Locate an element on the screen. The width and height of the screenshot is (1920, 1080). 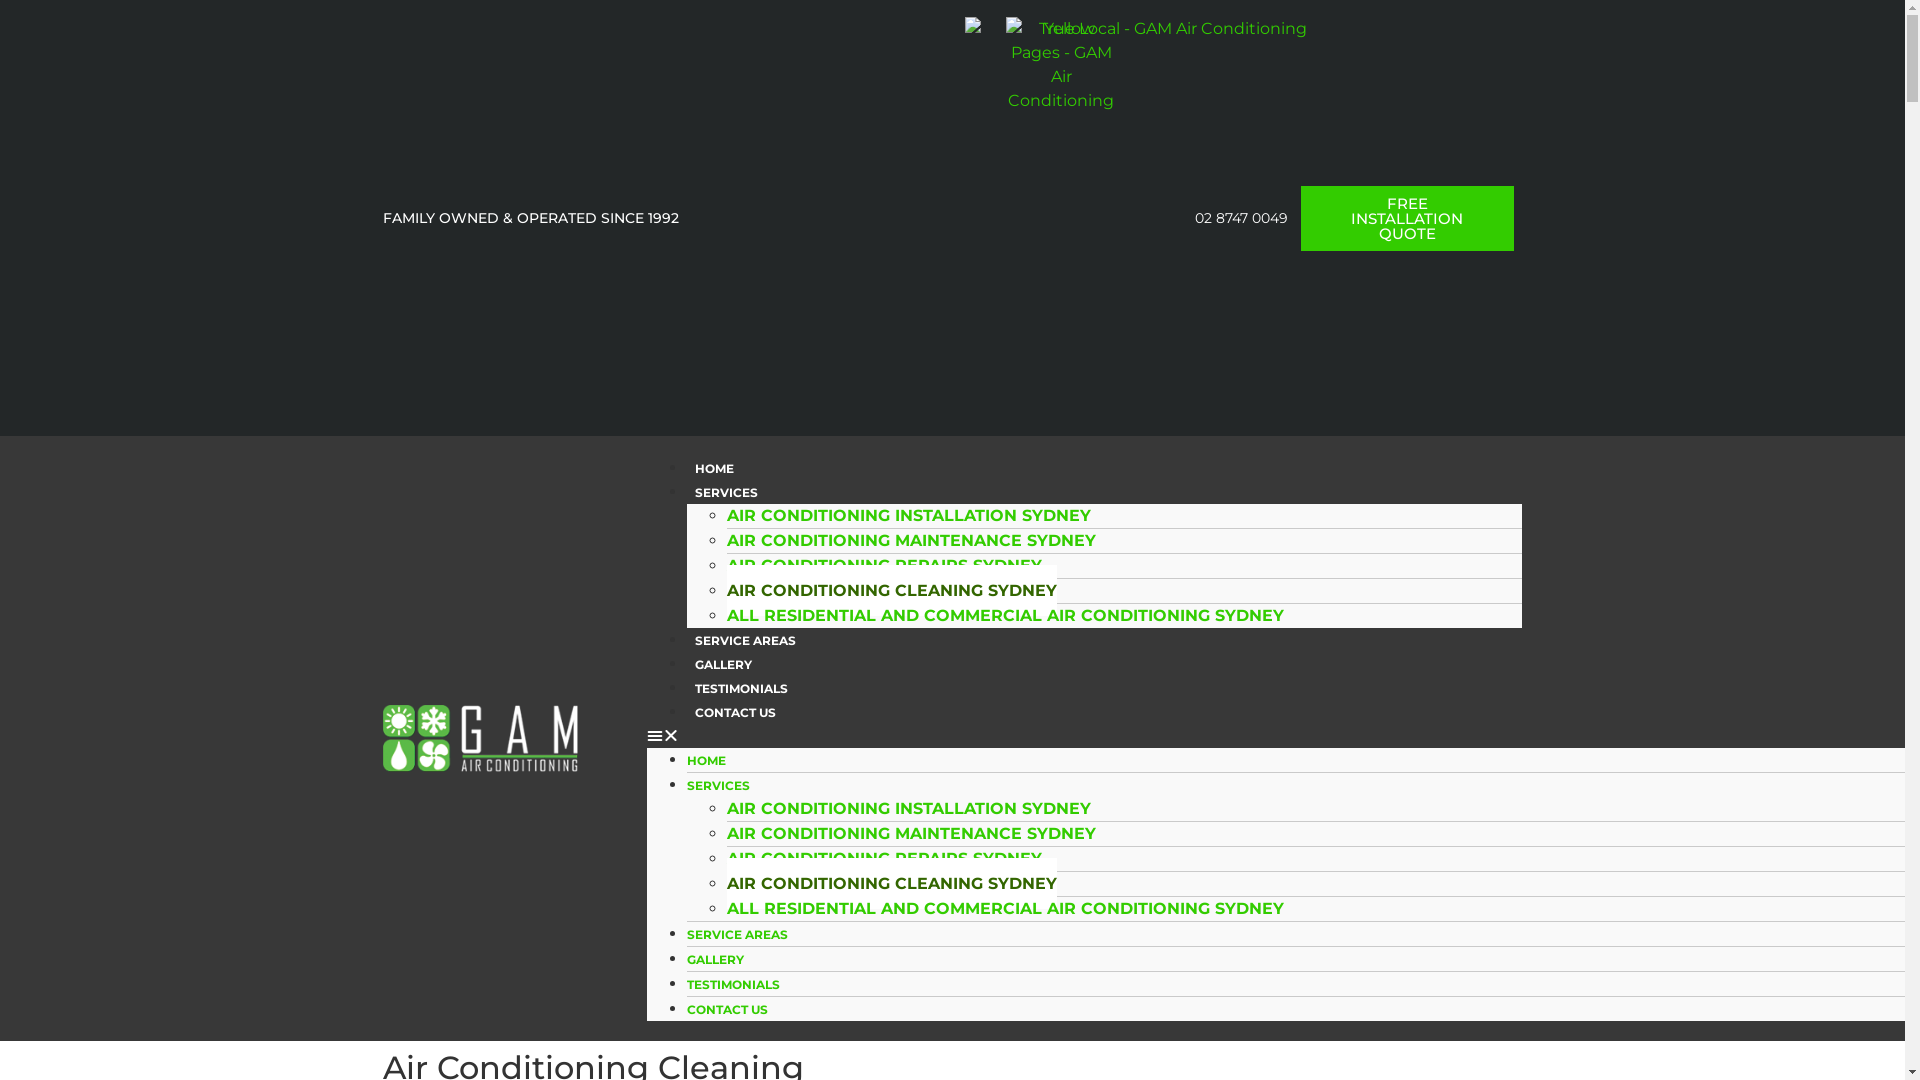
HOME is located at coordinates (706, 760).